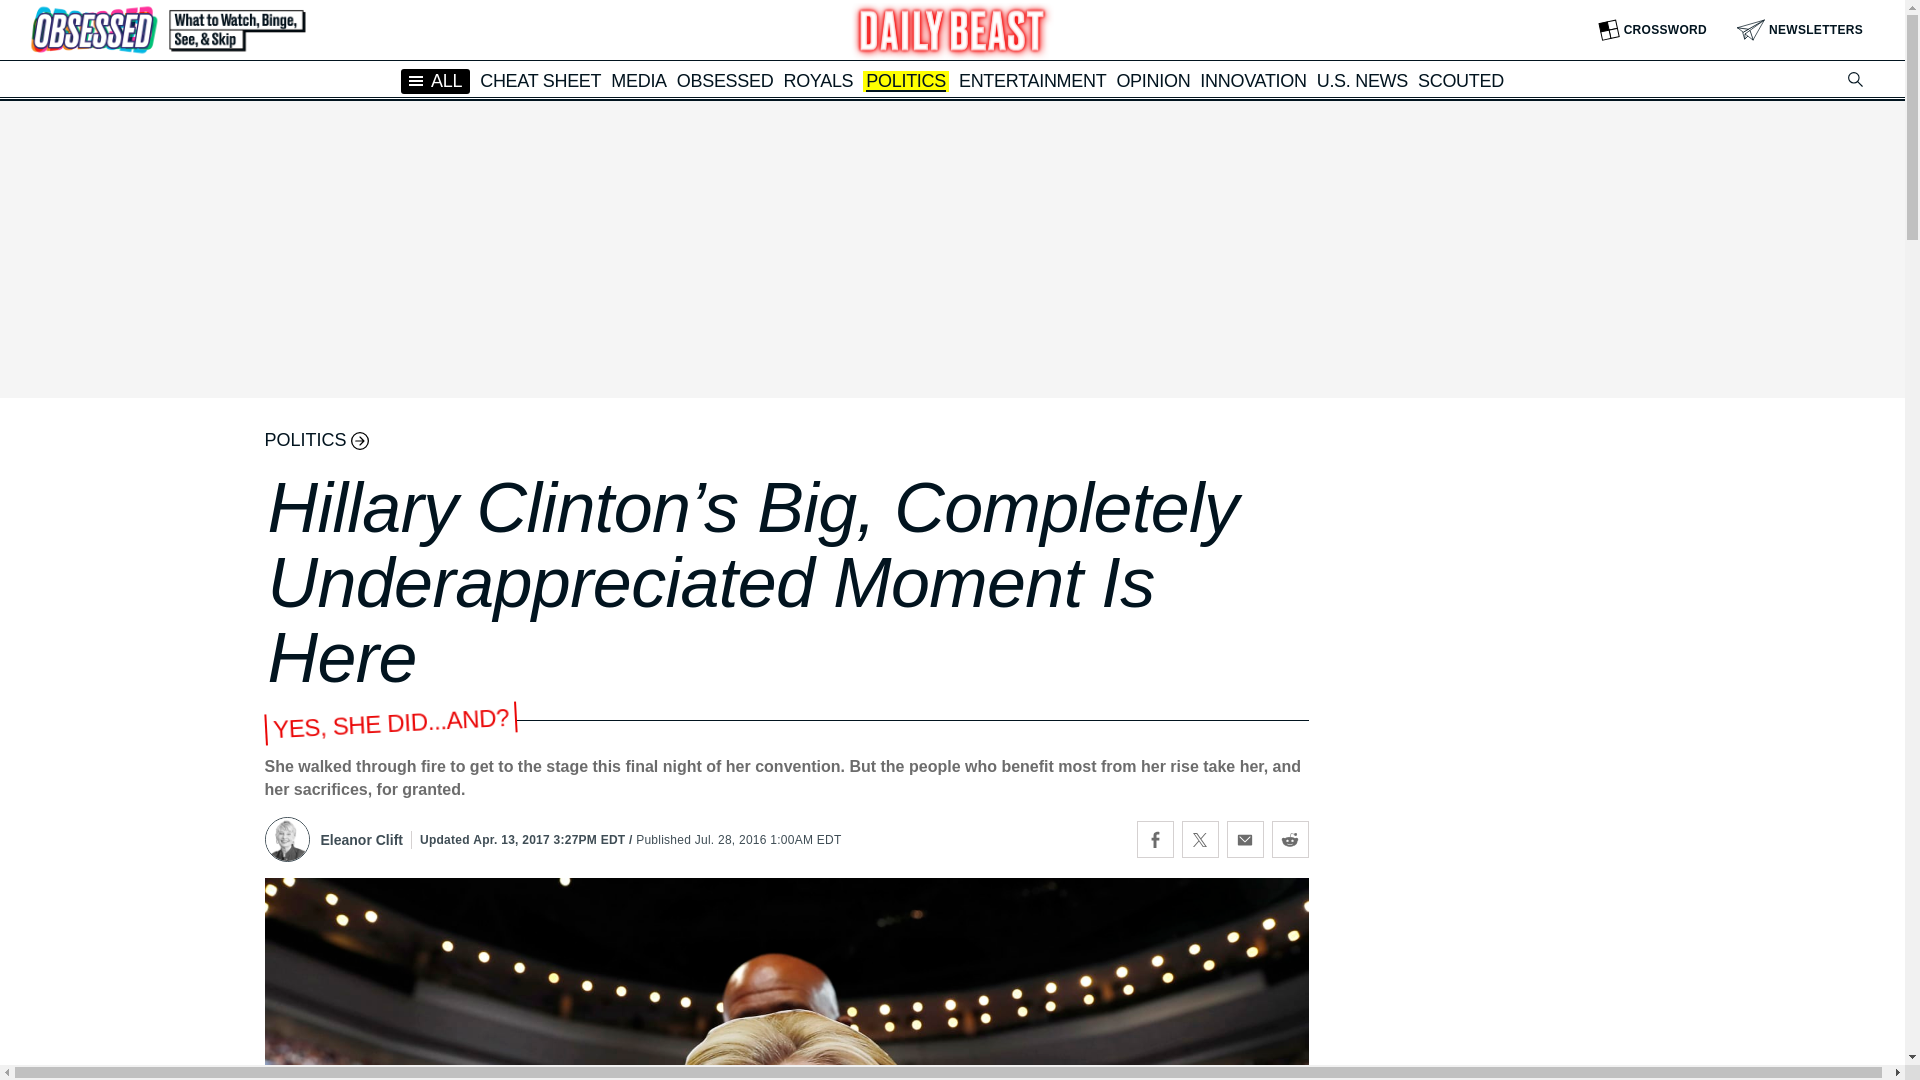 The width and height of the screenshot is (1920, 1080). What do you see at coordinates (1252, 80) in the screenshot?
I see `INNOVATION` at bounding box center [1252, 80].